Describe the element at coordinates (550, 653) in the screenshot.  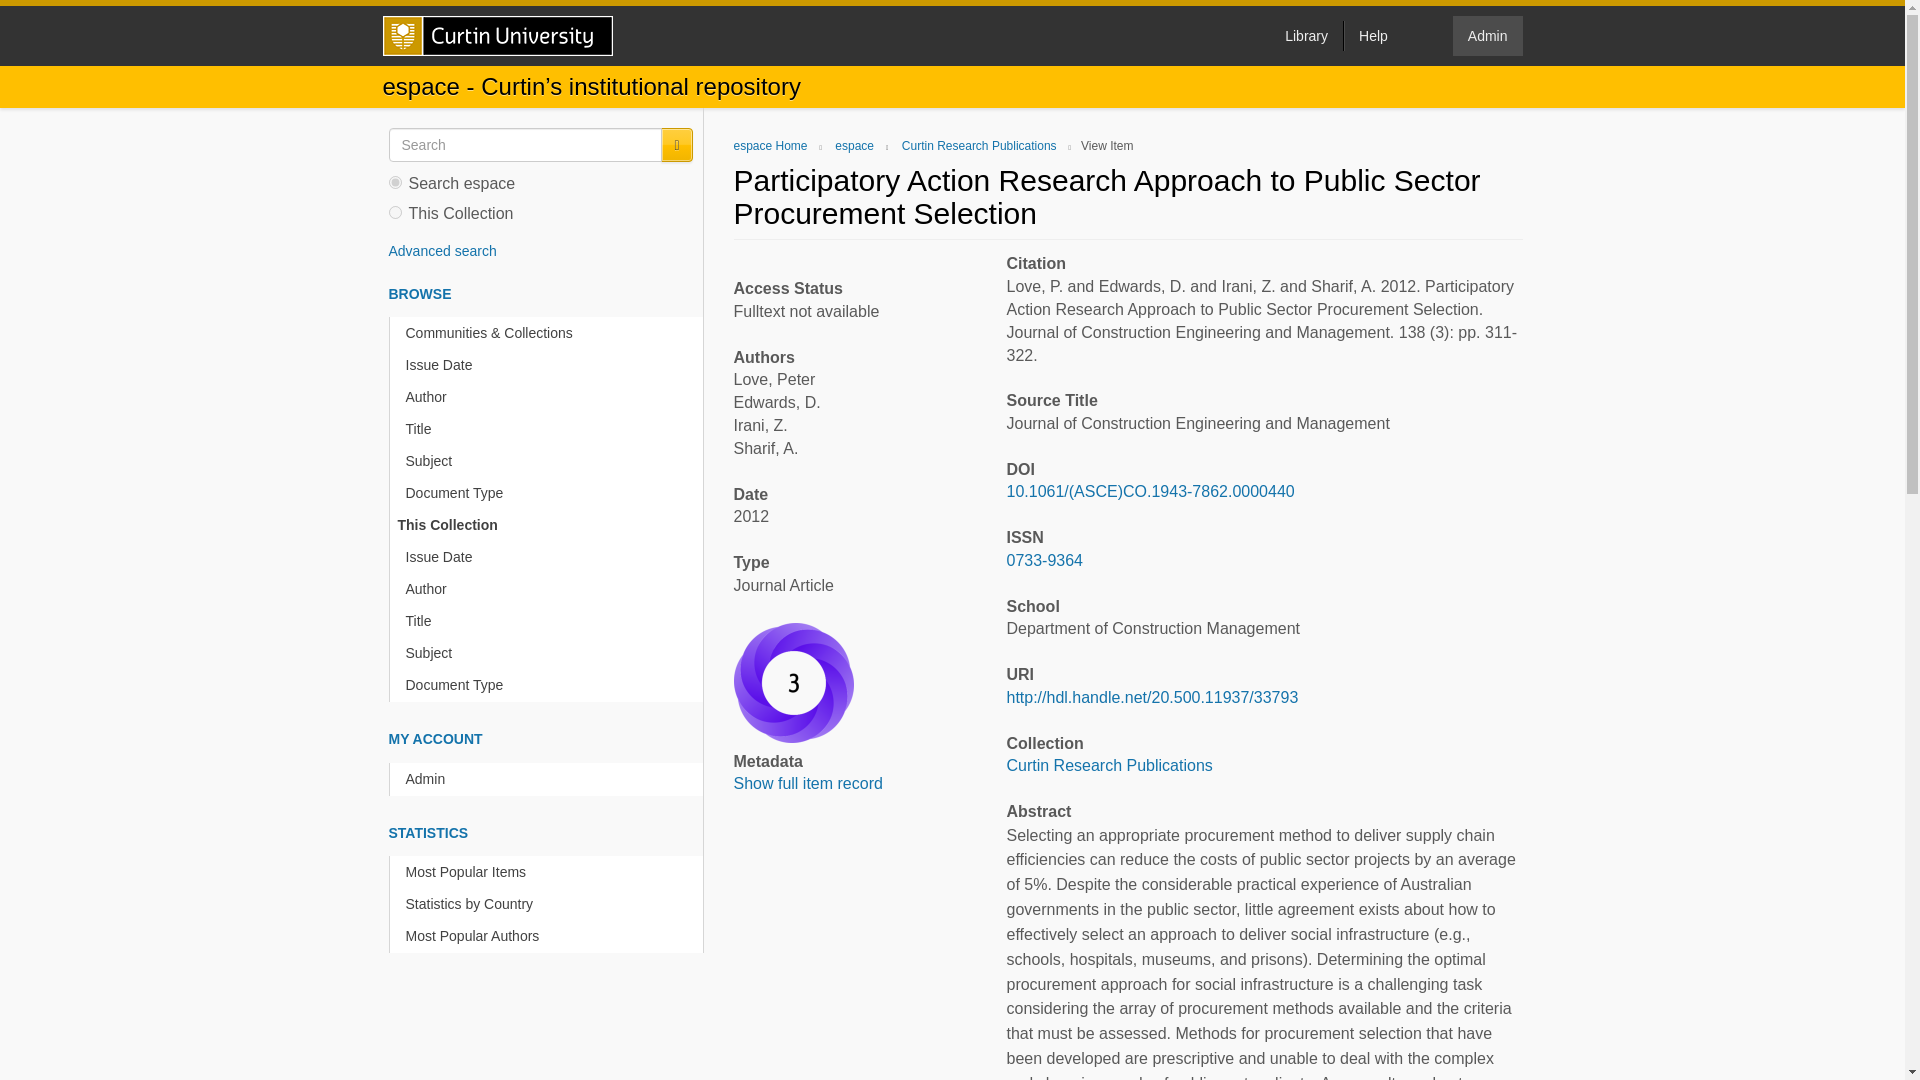
I see `Subject` at that location.